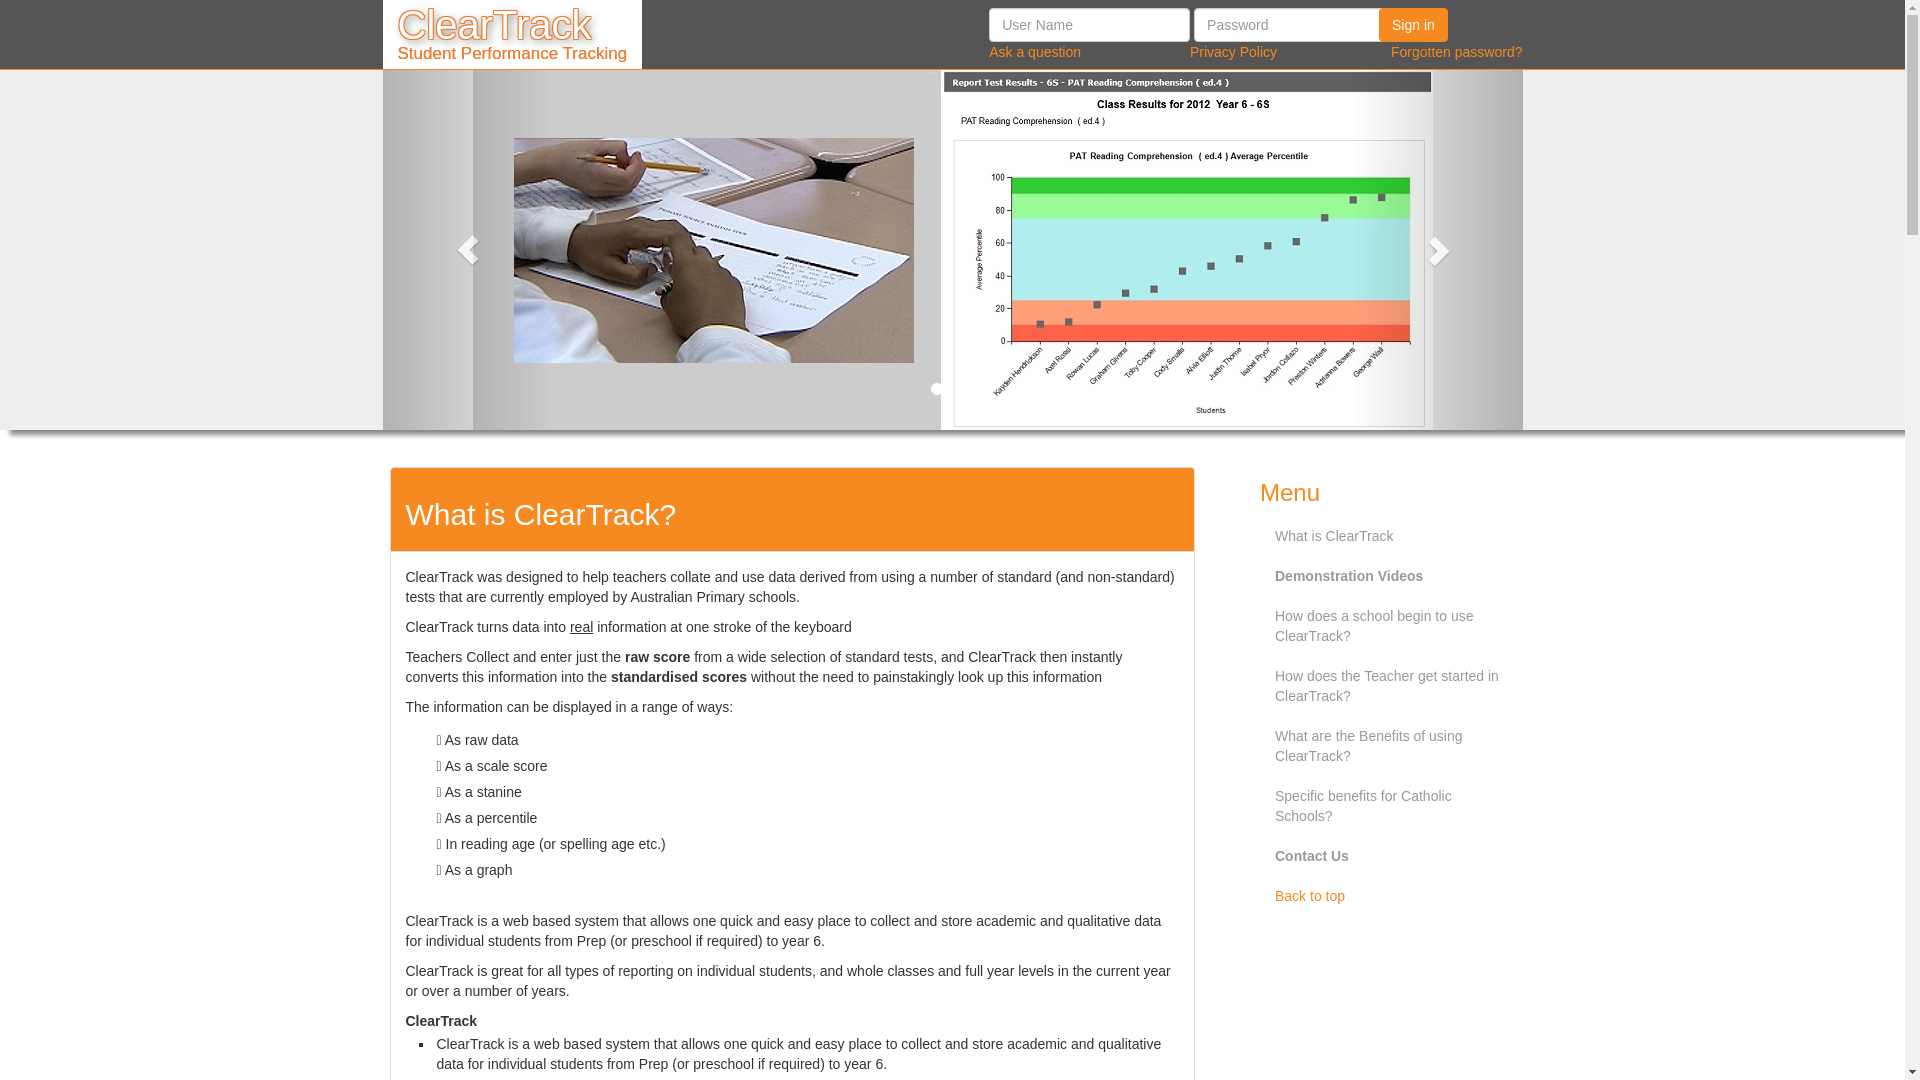 The height and width of the screenshot is (1080, 1920). What do you see at coordinates (512, 34) in the screenshot?
I see `ClearTrack
Student Performance Tracking` at bounding box center [512, 34].